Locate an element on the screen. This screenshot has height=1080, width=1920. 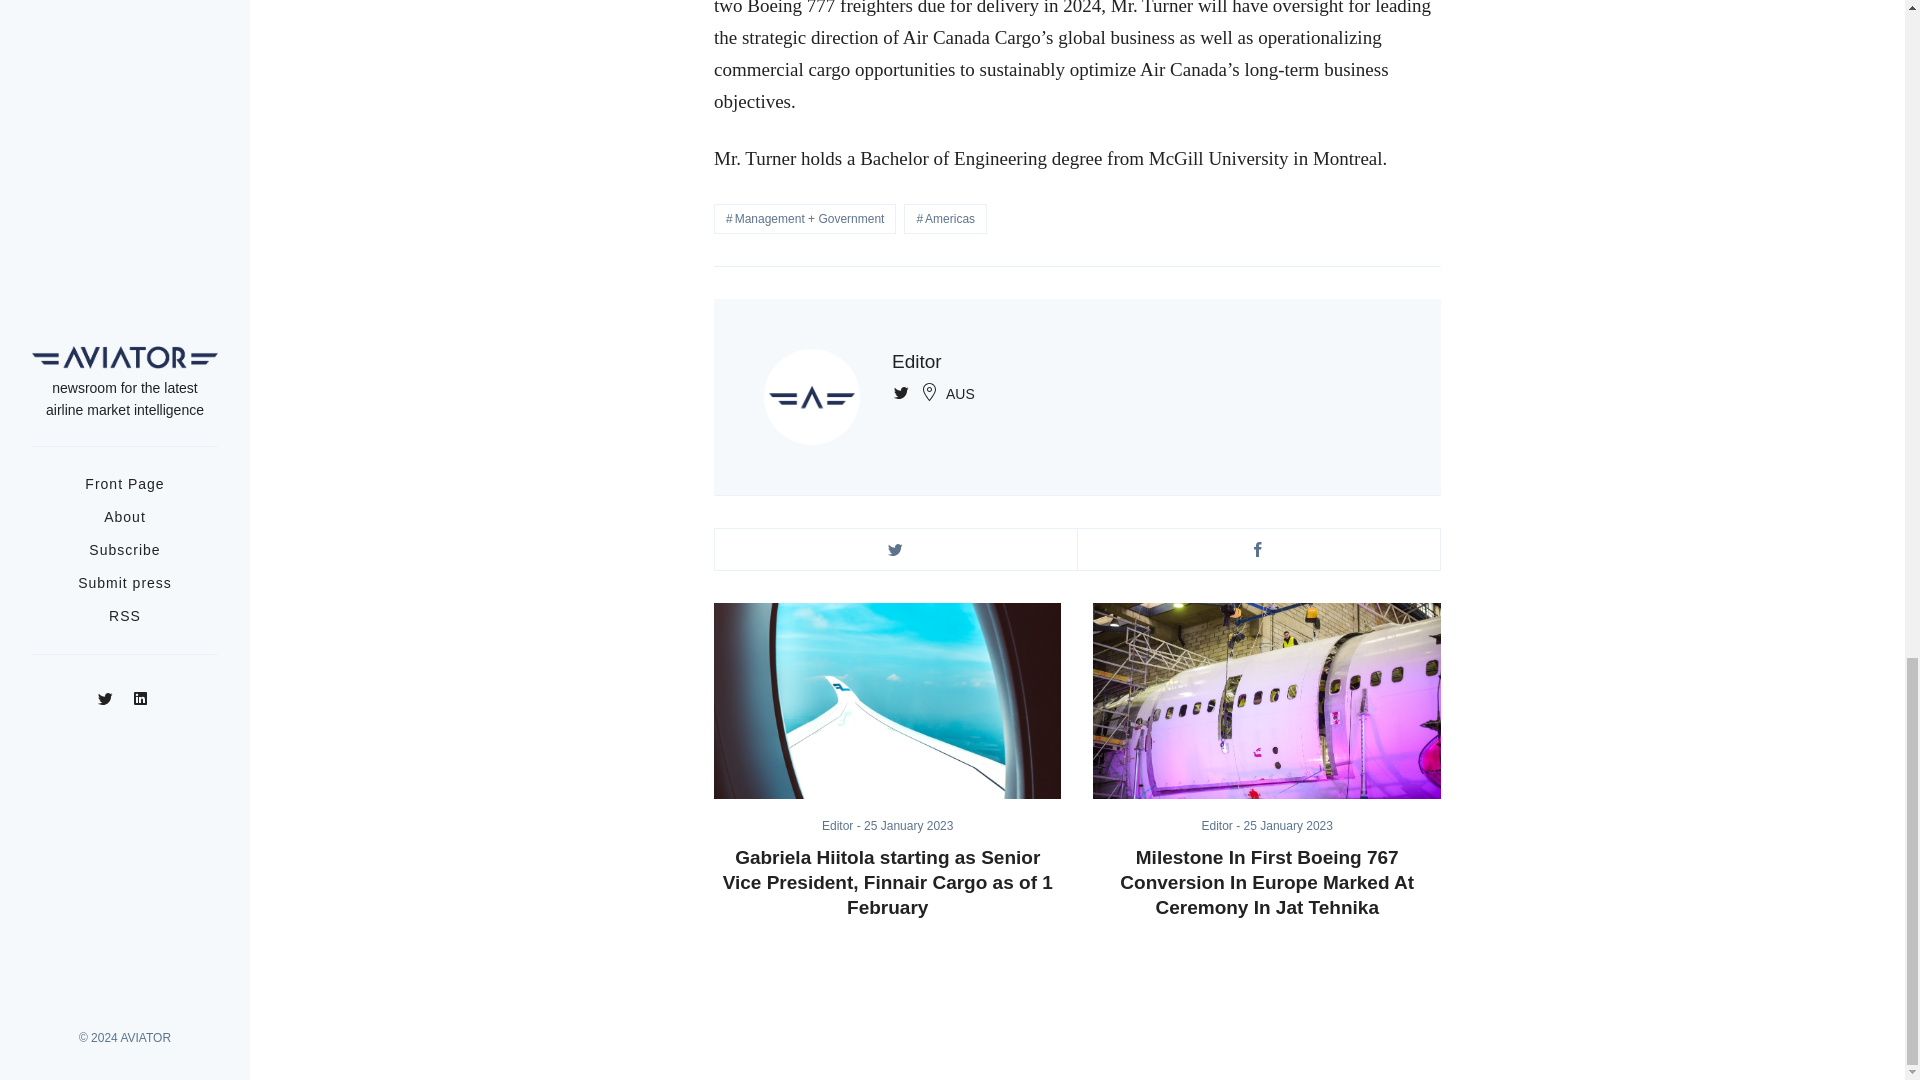
Editor - is located at coordinates (1222, 825).